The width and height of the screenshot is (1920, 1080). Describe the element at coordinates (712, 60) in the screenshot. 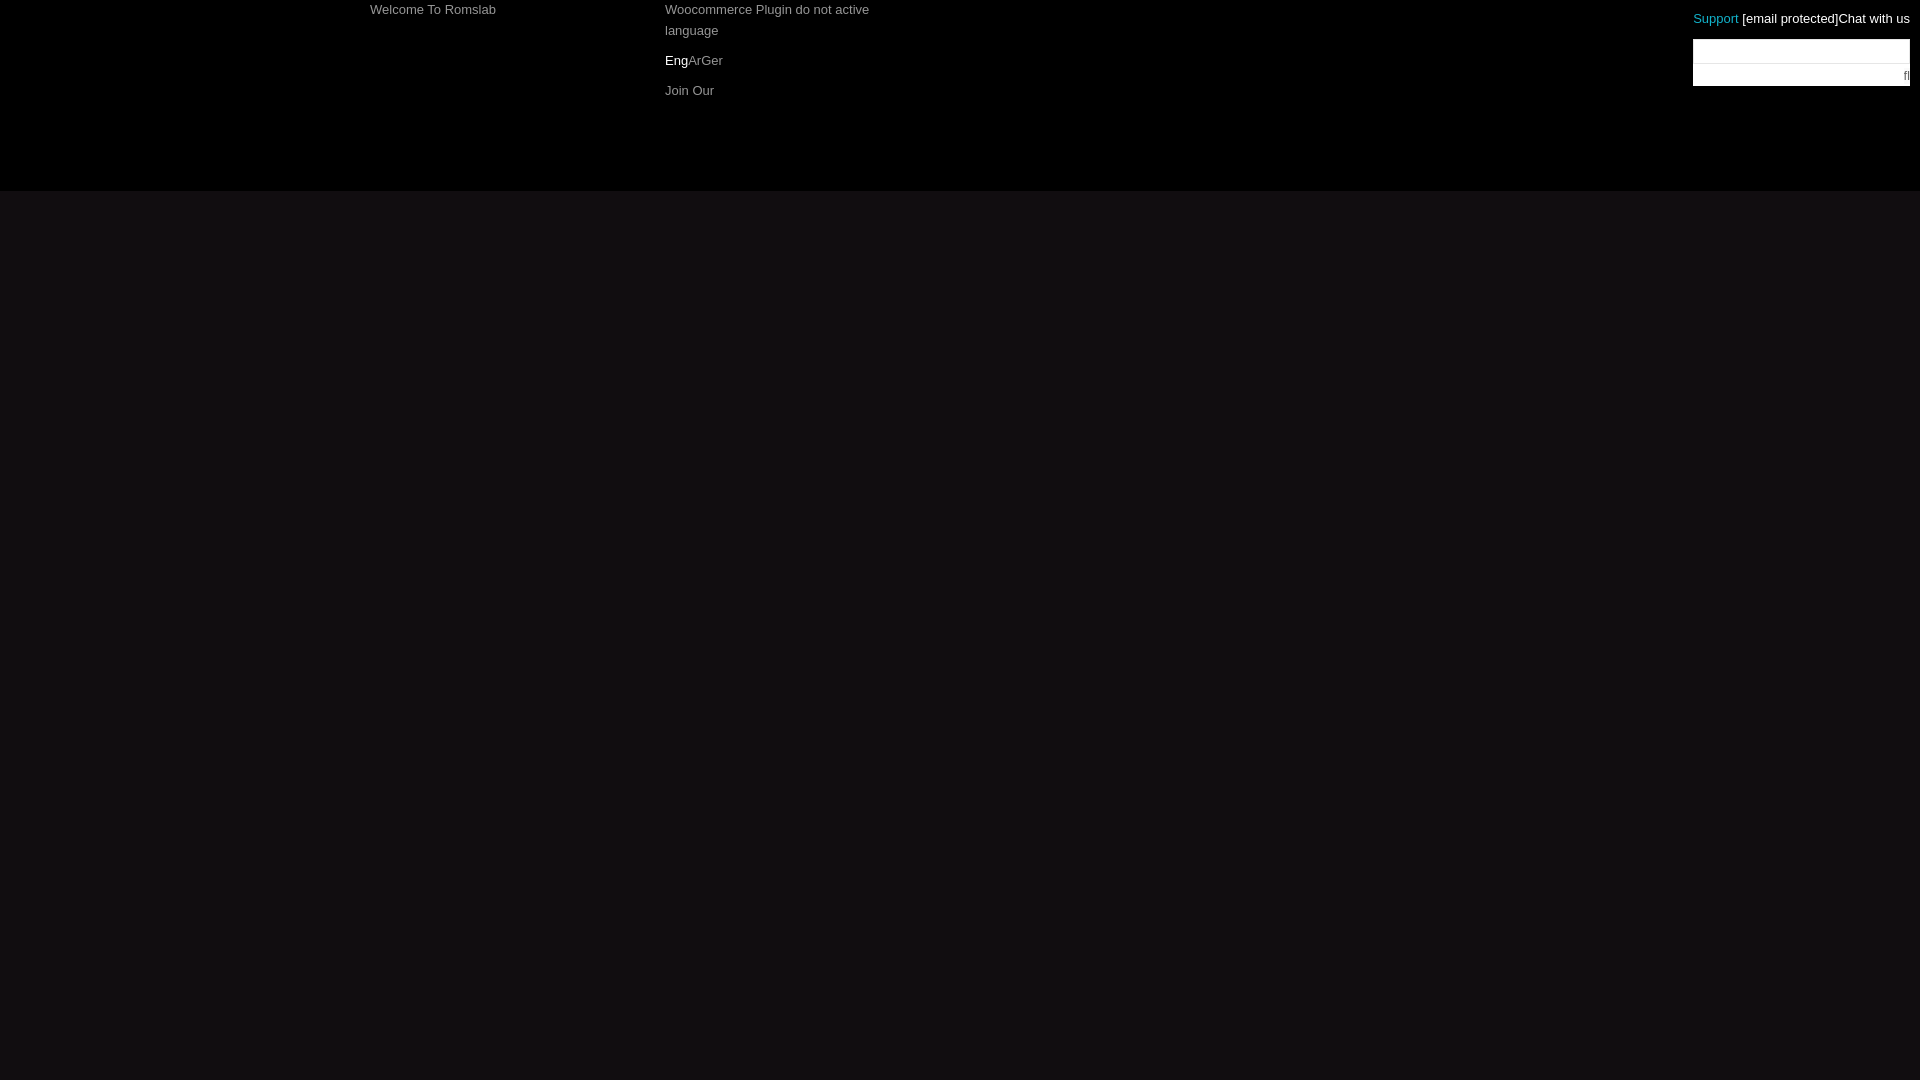

I see `Ger` at that location.